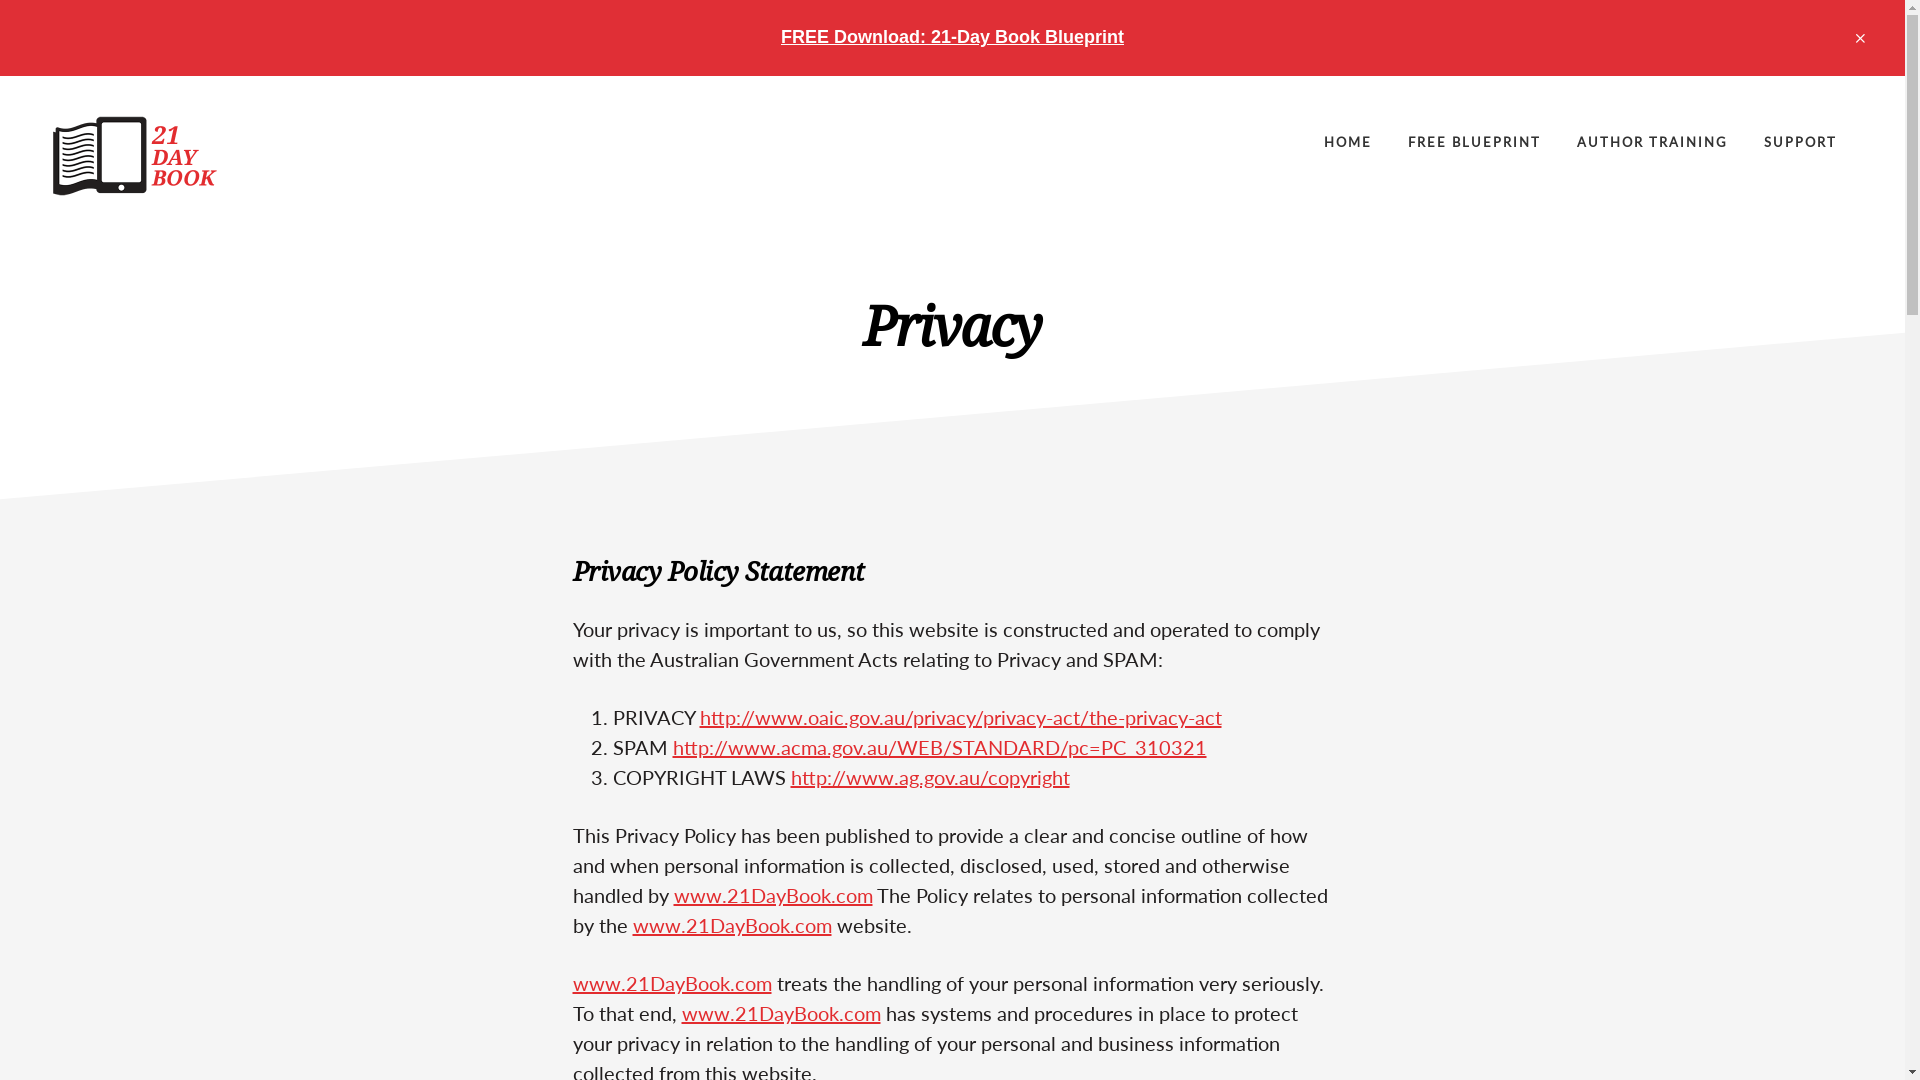 This screenshot has height=1080, width=1920. I want to click on FREE BLUEPRINT, so click(1474, 142).